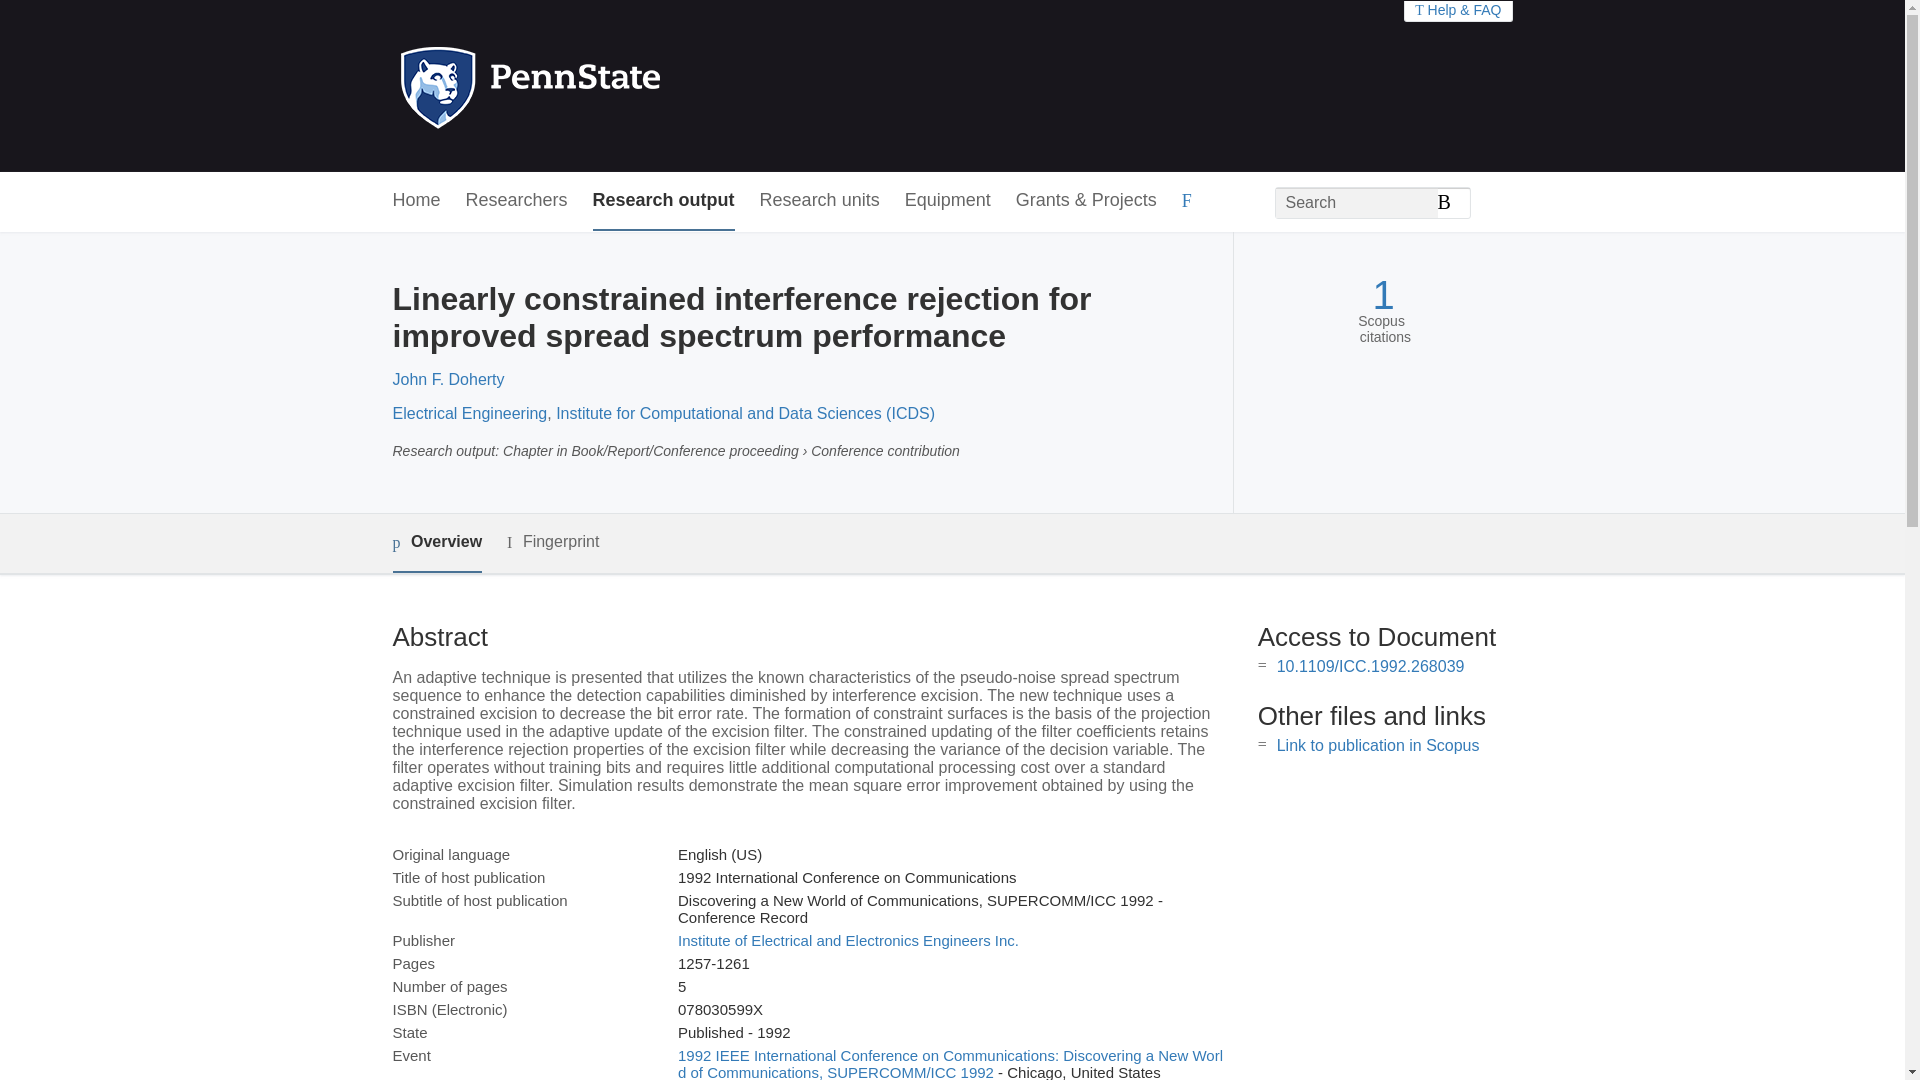  I want to click on Fingerprint, so click(552, 542).